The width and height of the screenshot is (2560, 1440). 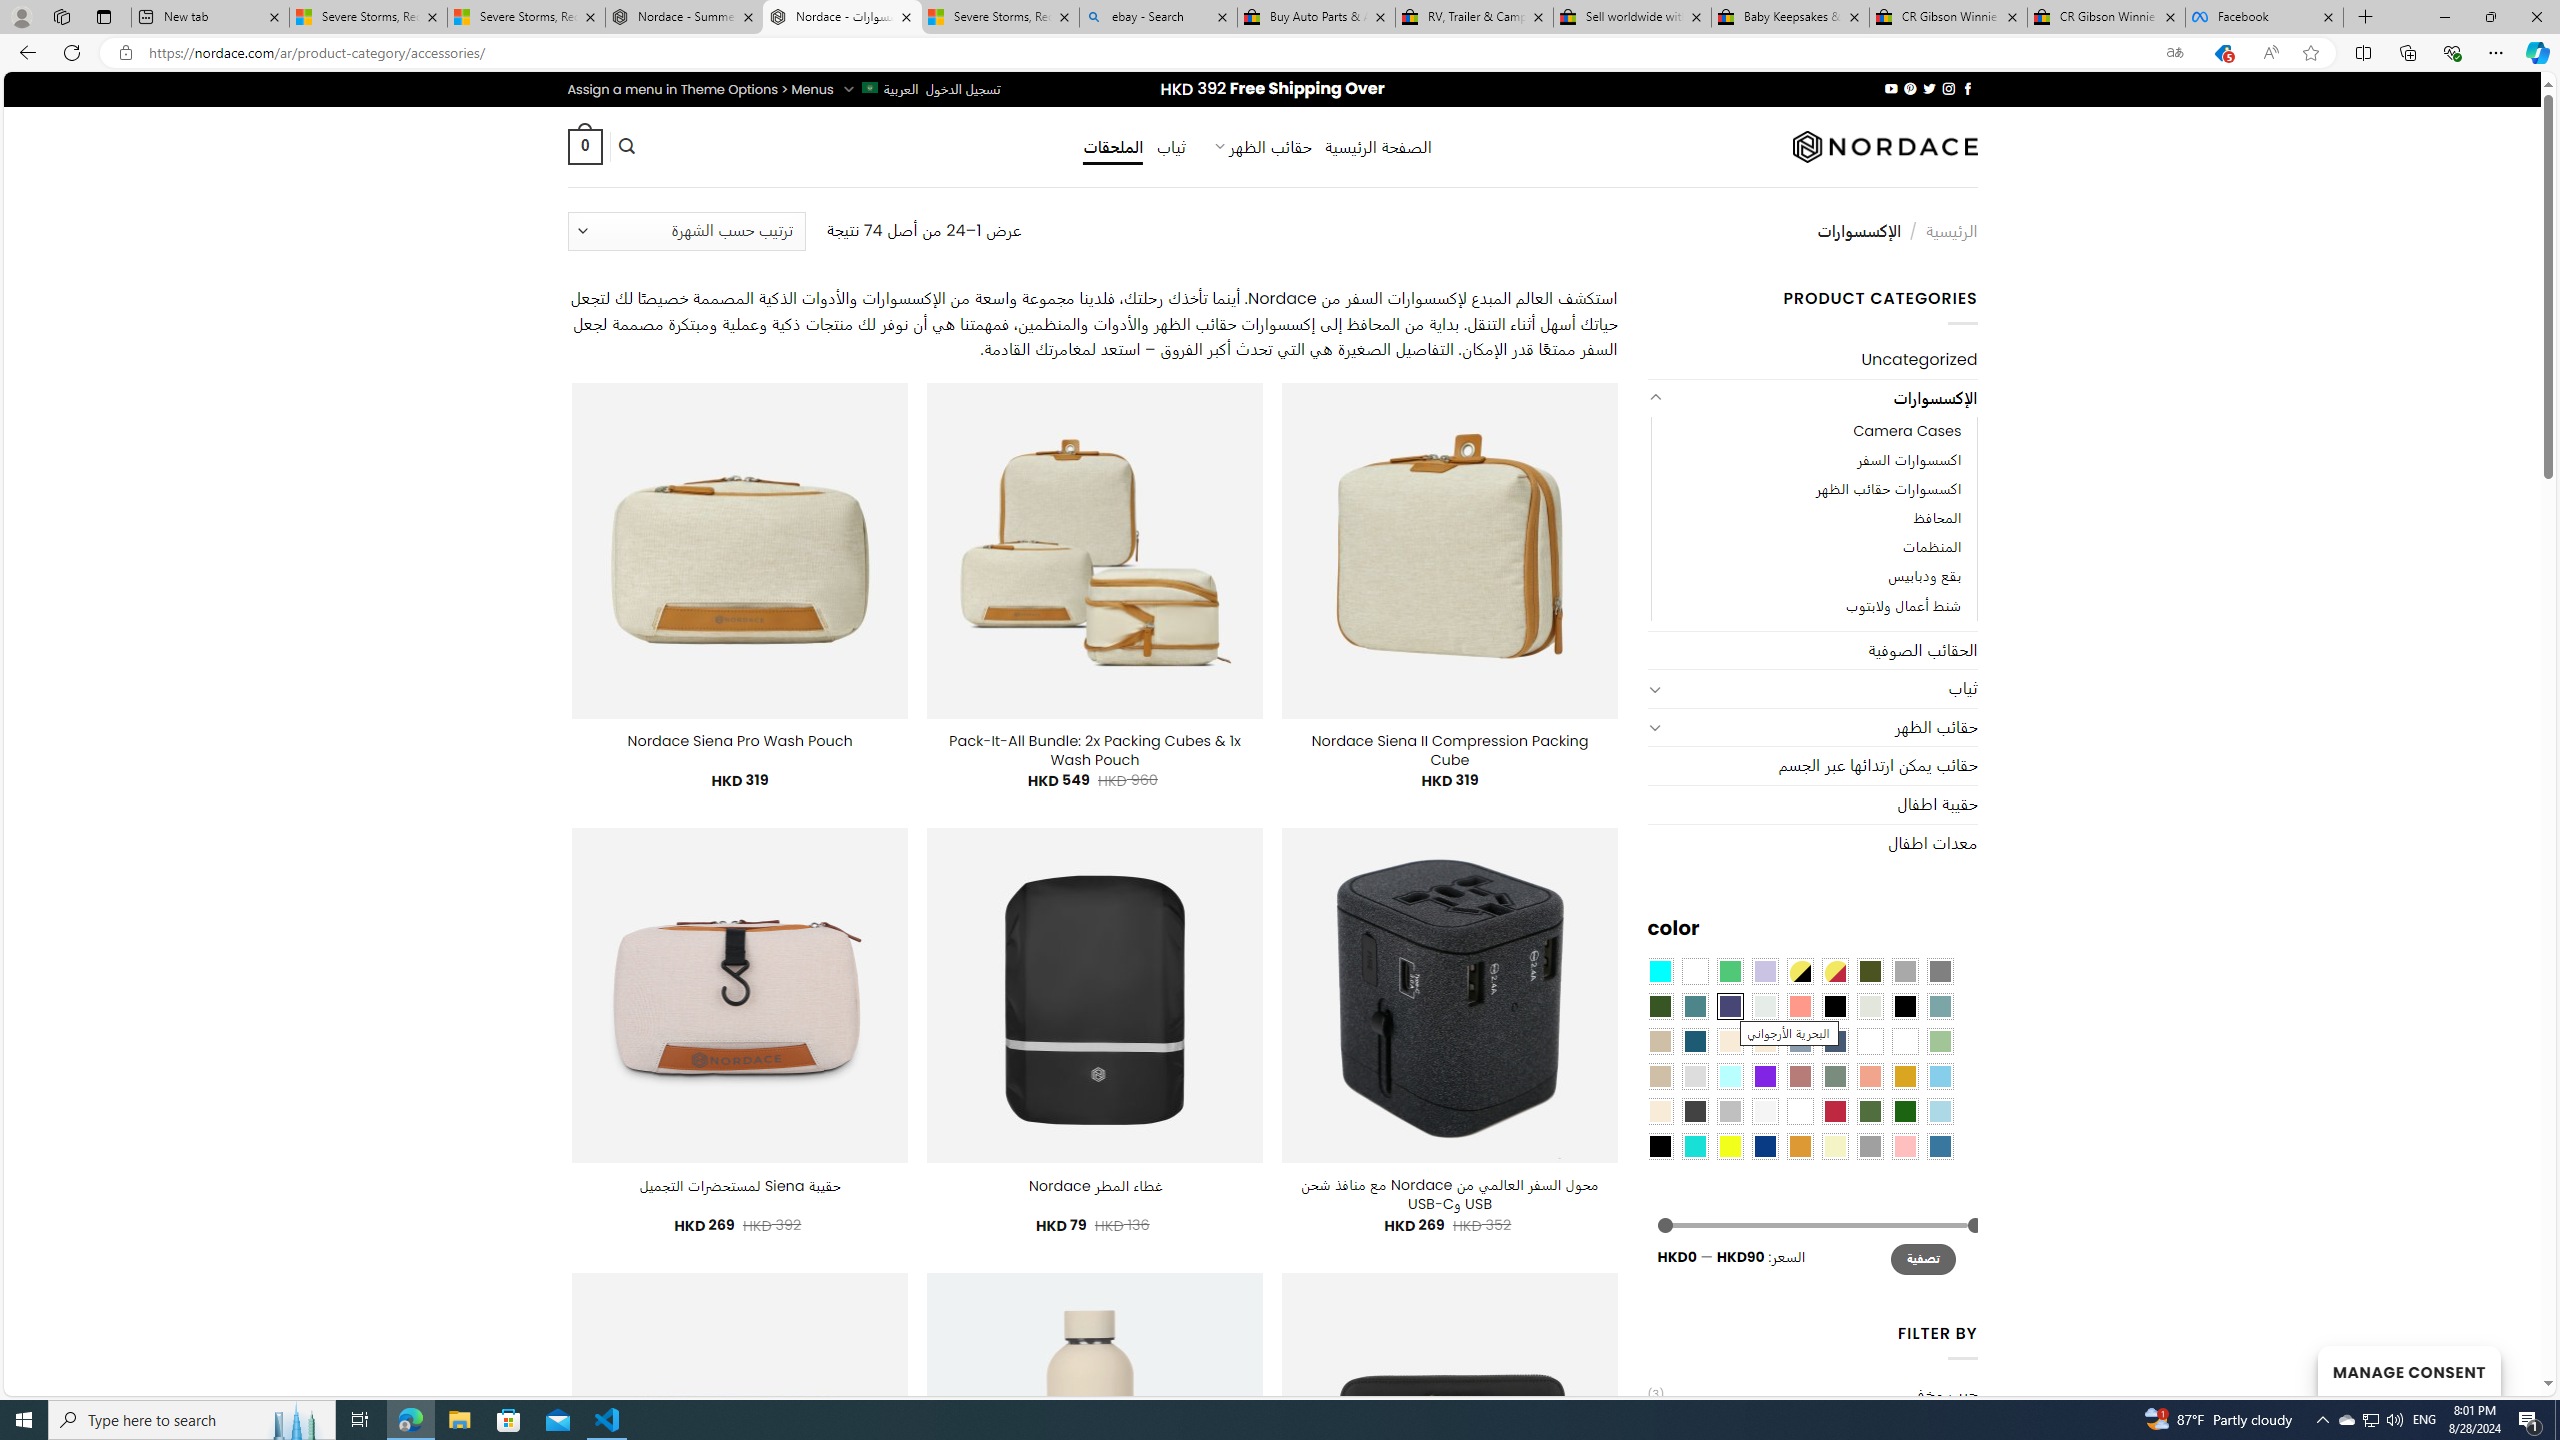 What do you see at coordinates (1450, 750) in the screenshot?
I see `Nordace Siena II Compression Packing Cube` at bounding box center [1450, 750].